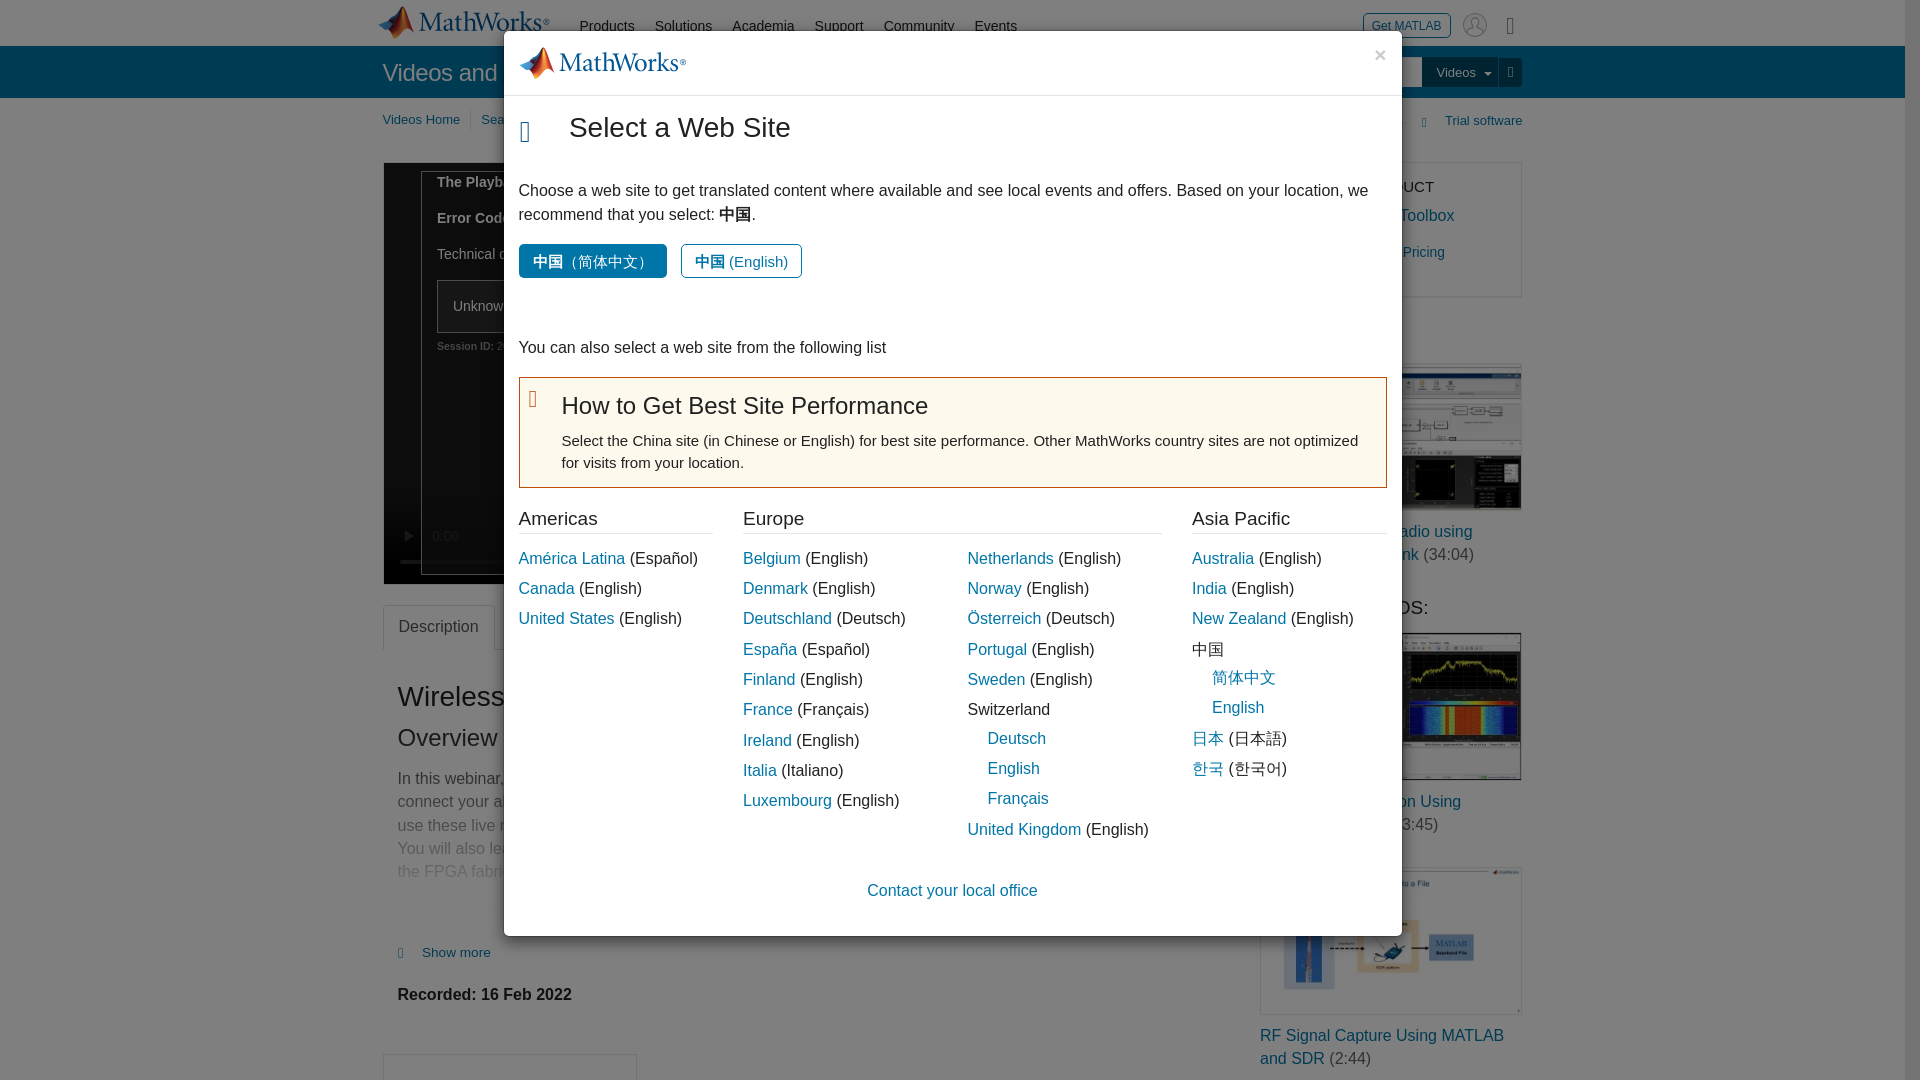 This screenshot has width=1920, height=1080. Describe the element at coordinates (684, 26) in the screenshot. I see `Solutions` at that location.